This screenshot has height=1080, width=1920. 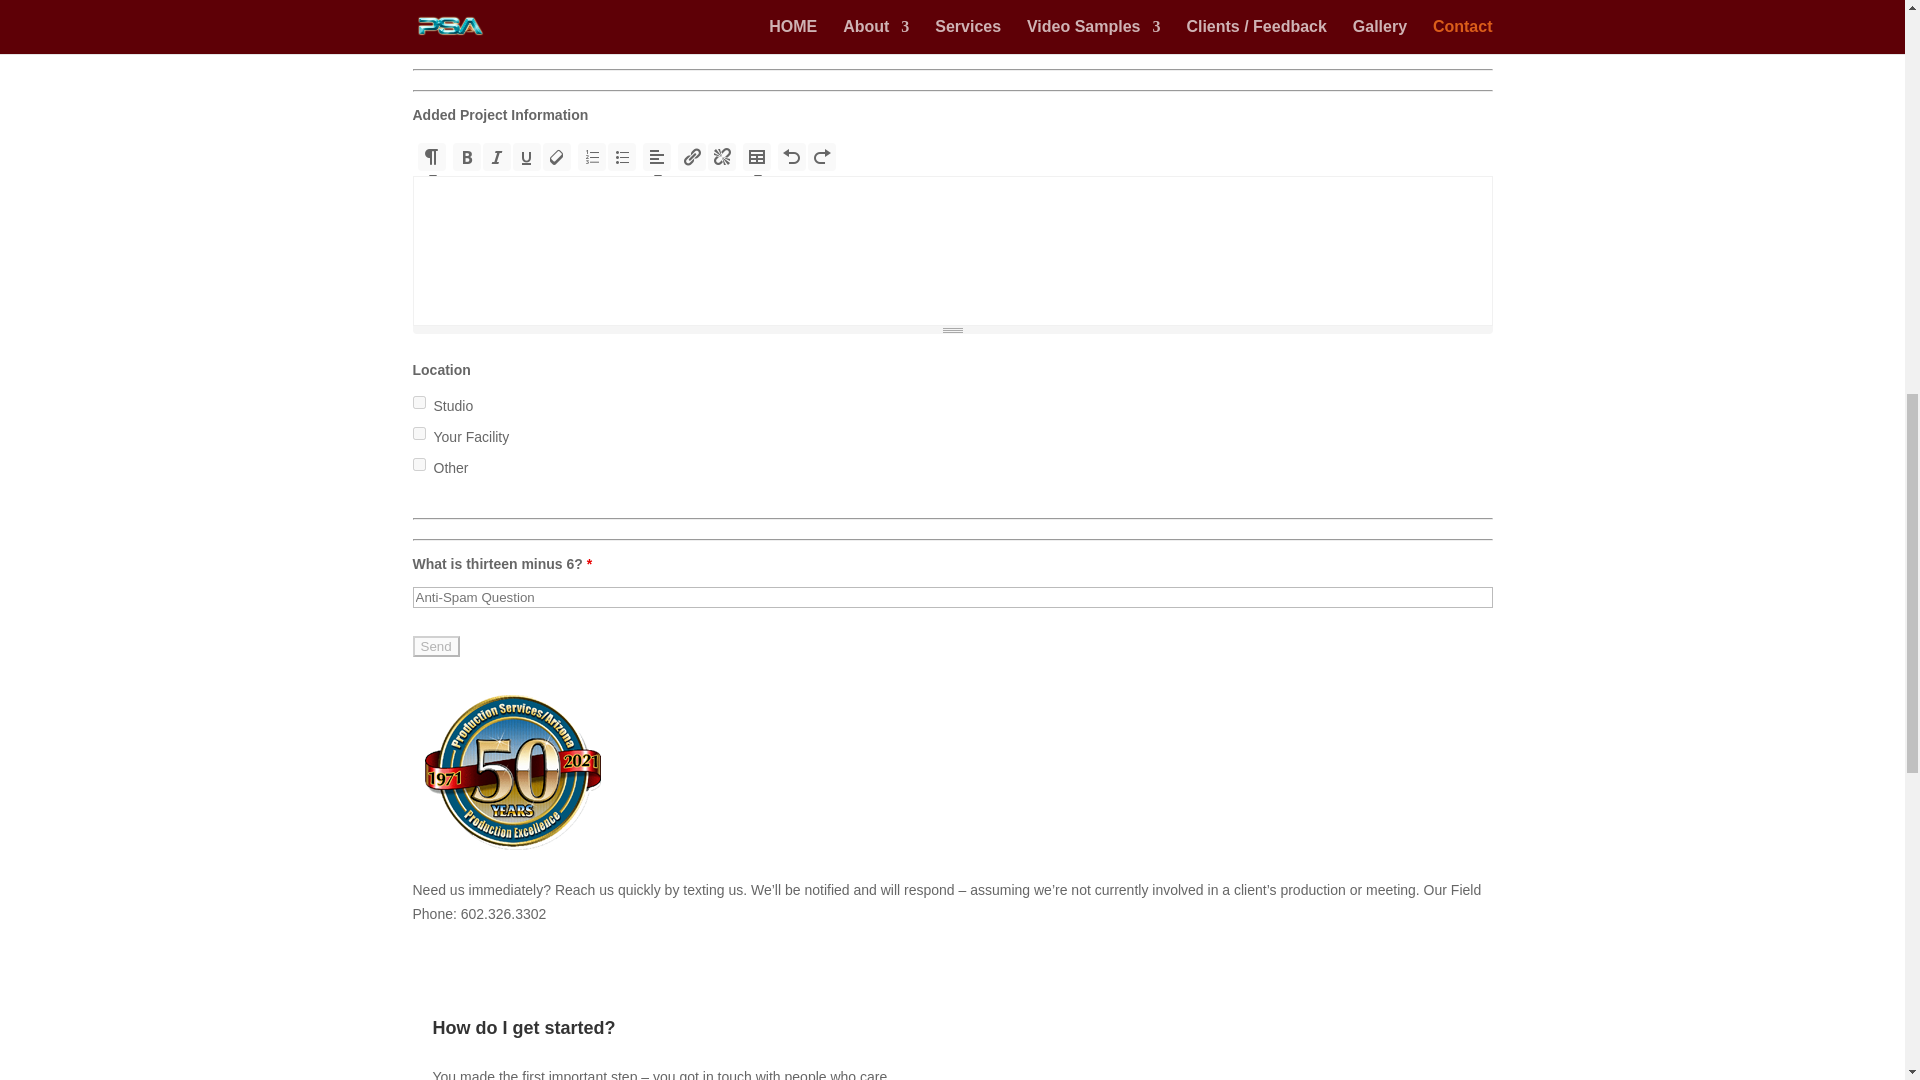 I want to click on Contact us, so click(x=512, y=851).